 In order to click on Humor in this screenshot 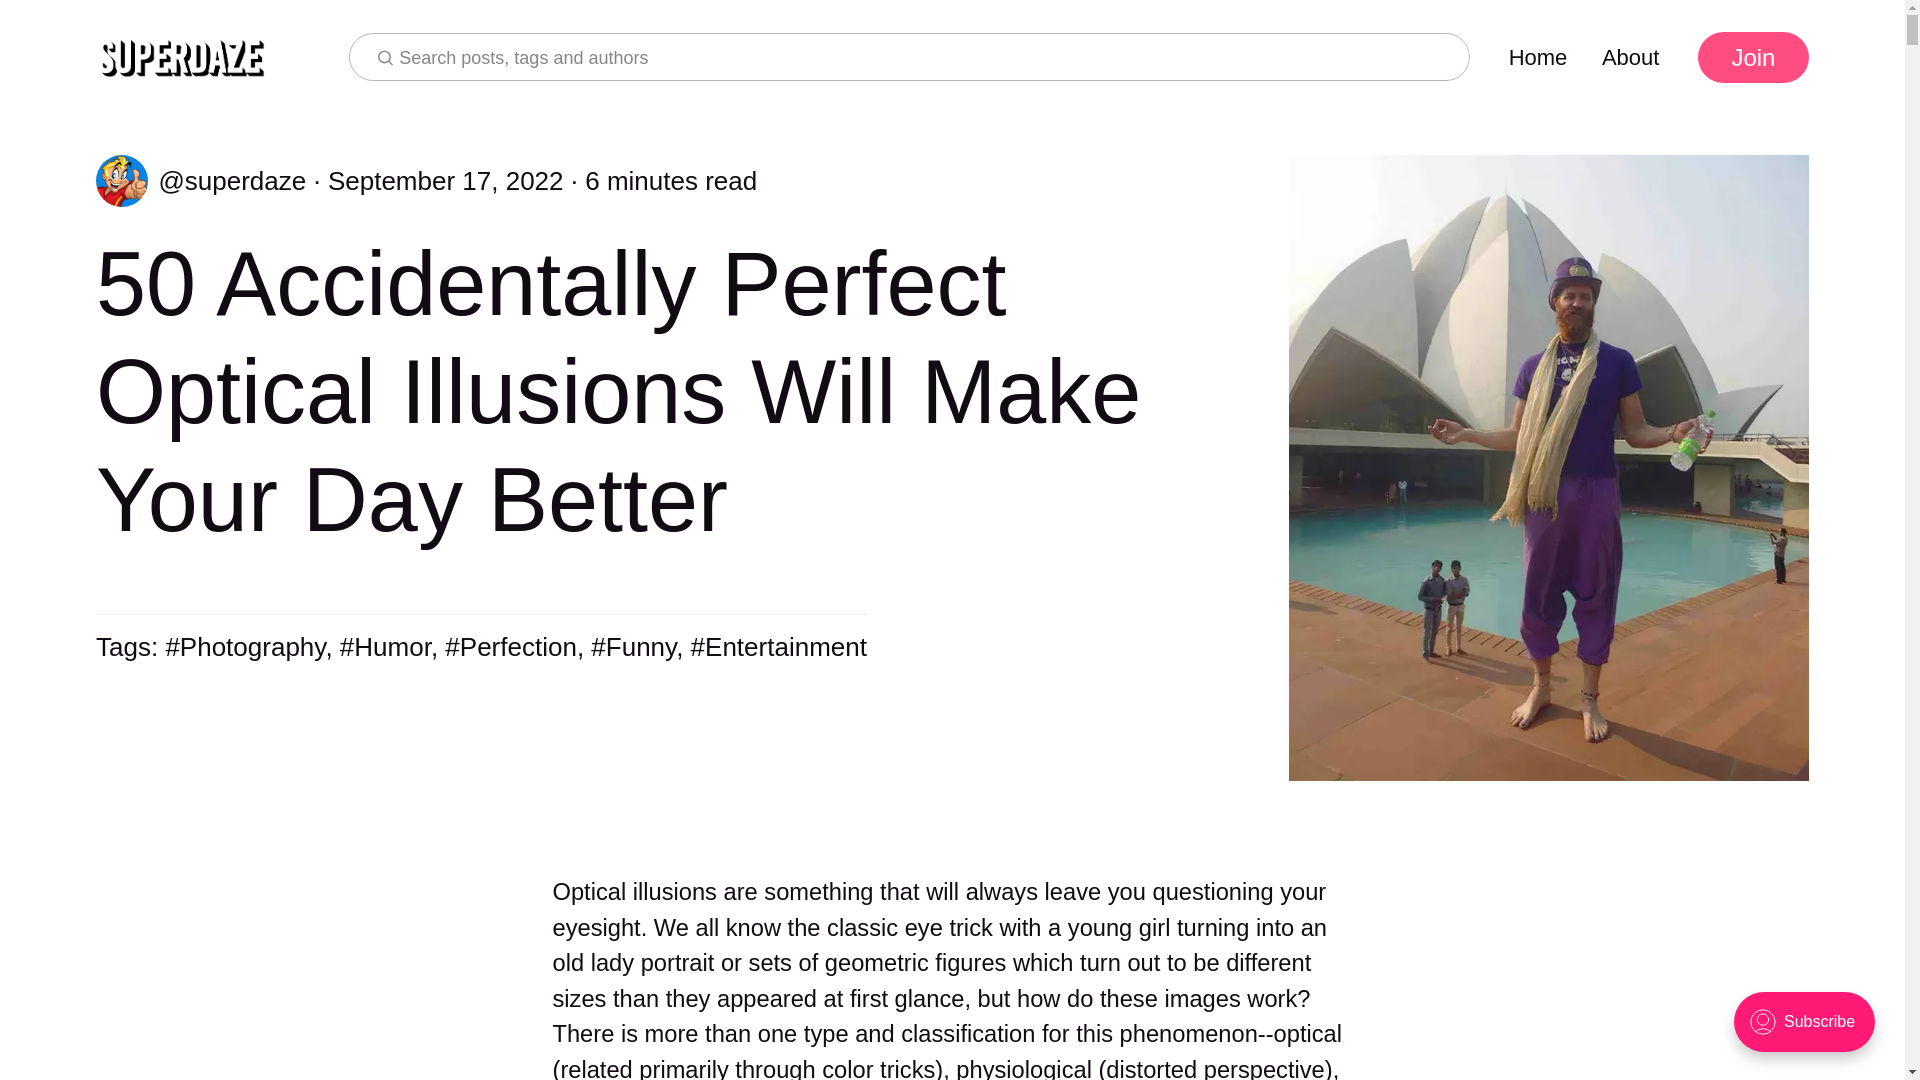, I will do `click(384, 646)`.